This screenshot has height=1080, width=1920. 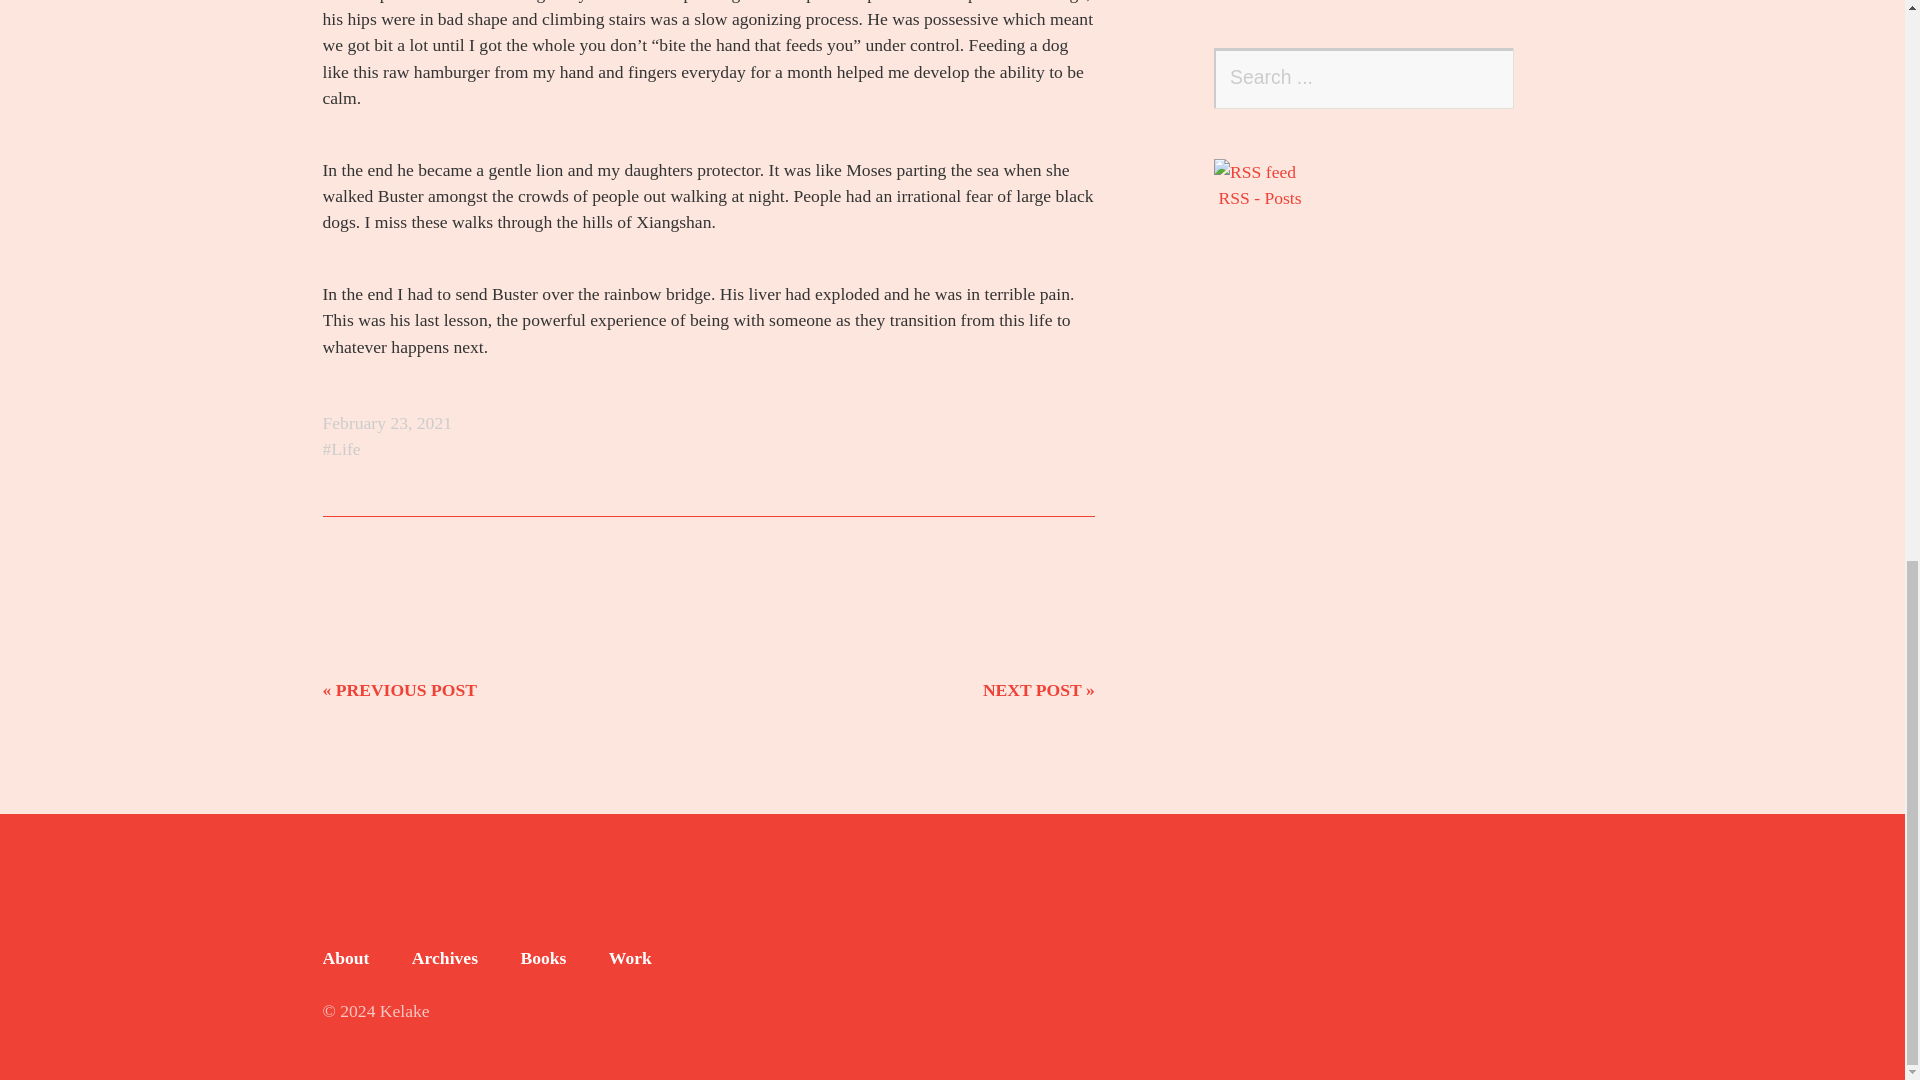 I want to click on About, so click(x=345, y=958).